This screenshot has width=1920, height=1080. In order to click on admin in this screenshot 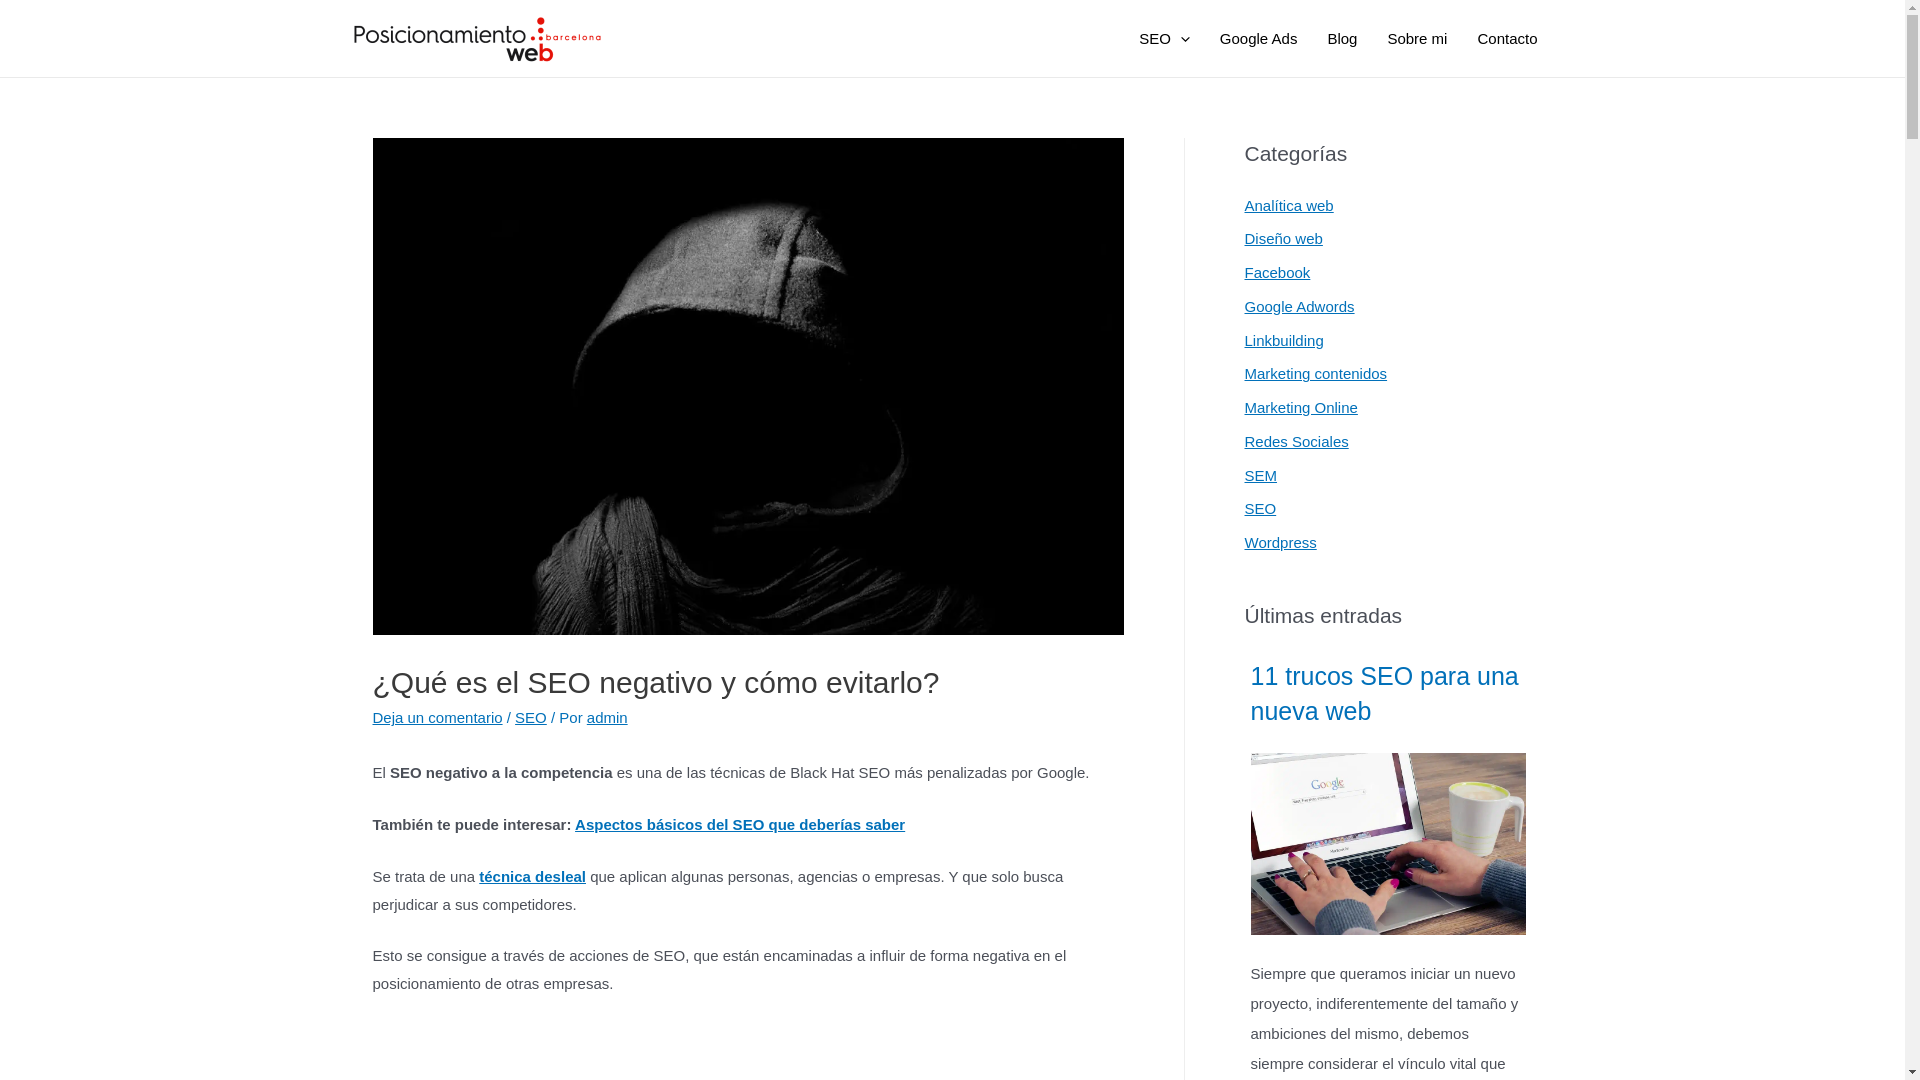, I will do `click(608, 718)`.